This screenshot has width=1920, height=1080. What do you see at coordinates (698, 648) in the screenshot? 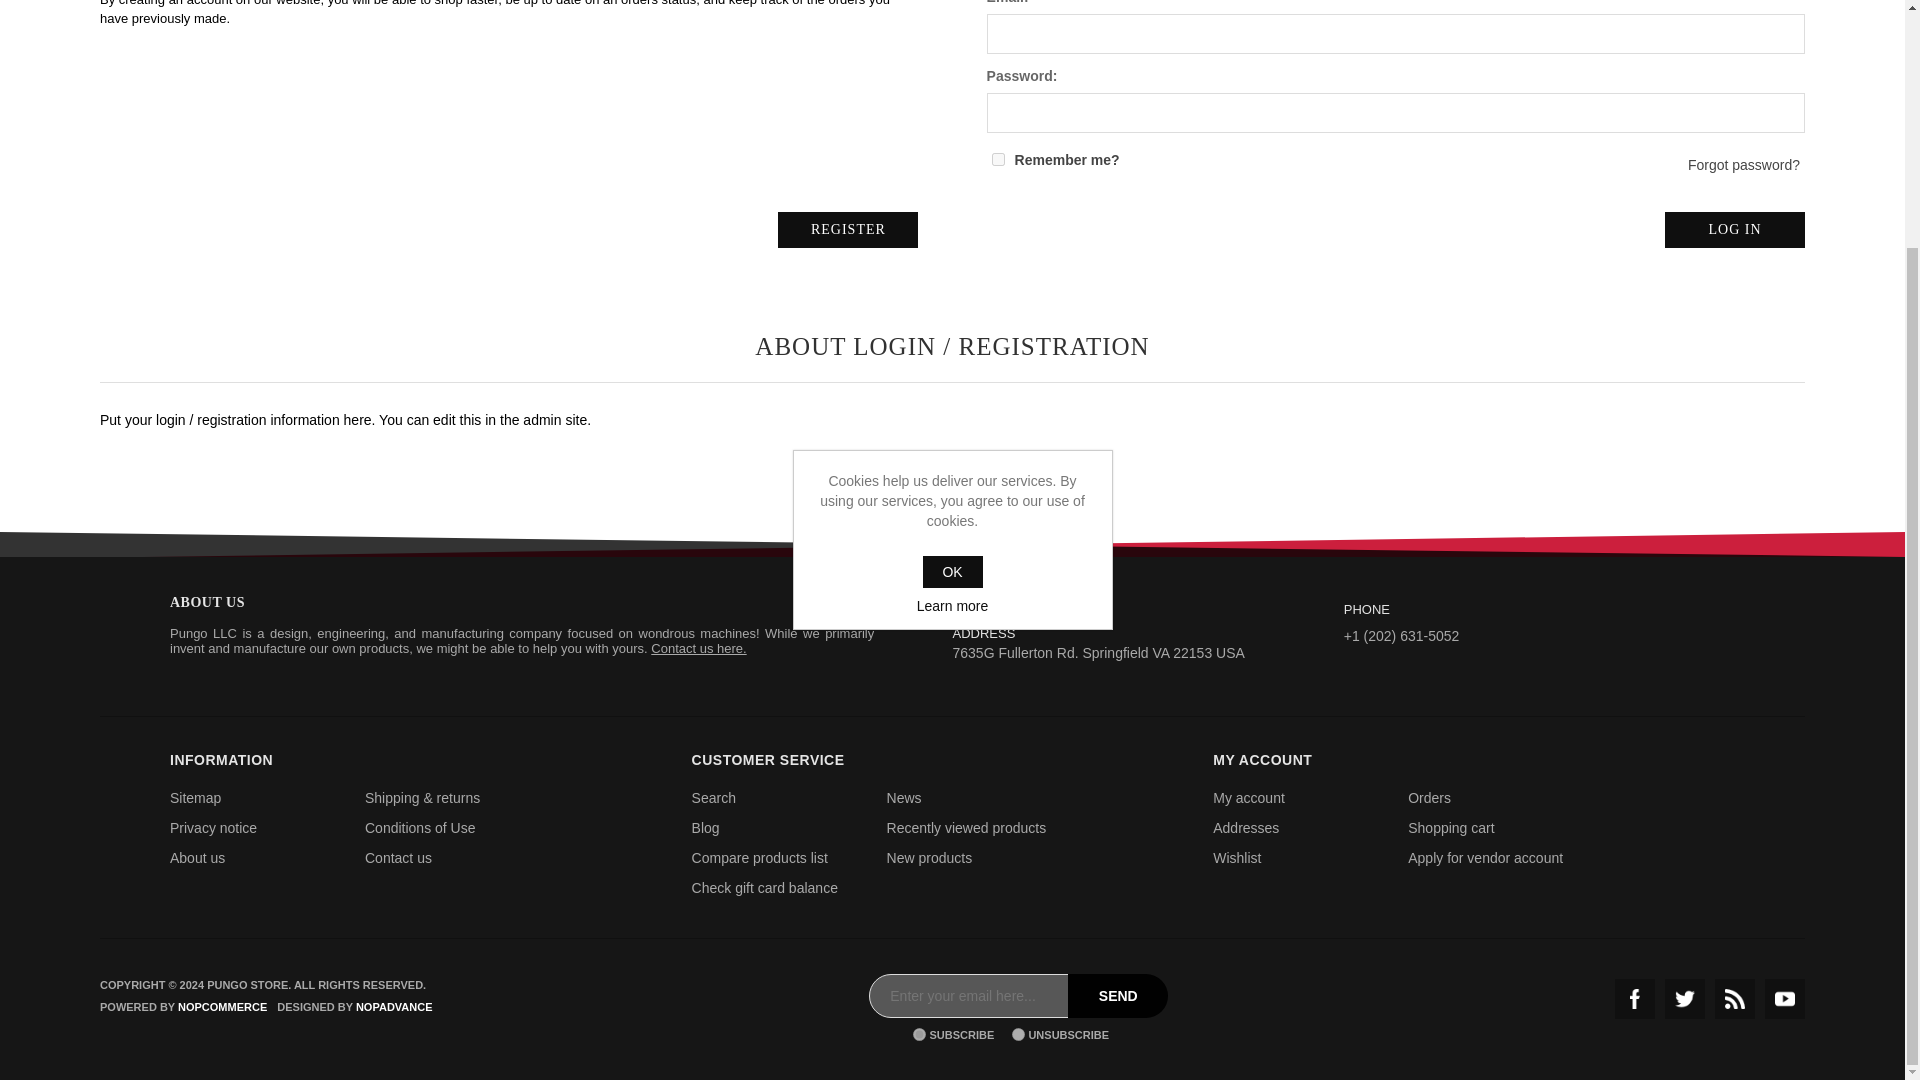
I see `Contact us here.` at bounding box center [698, 648].